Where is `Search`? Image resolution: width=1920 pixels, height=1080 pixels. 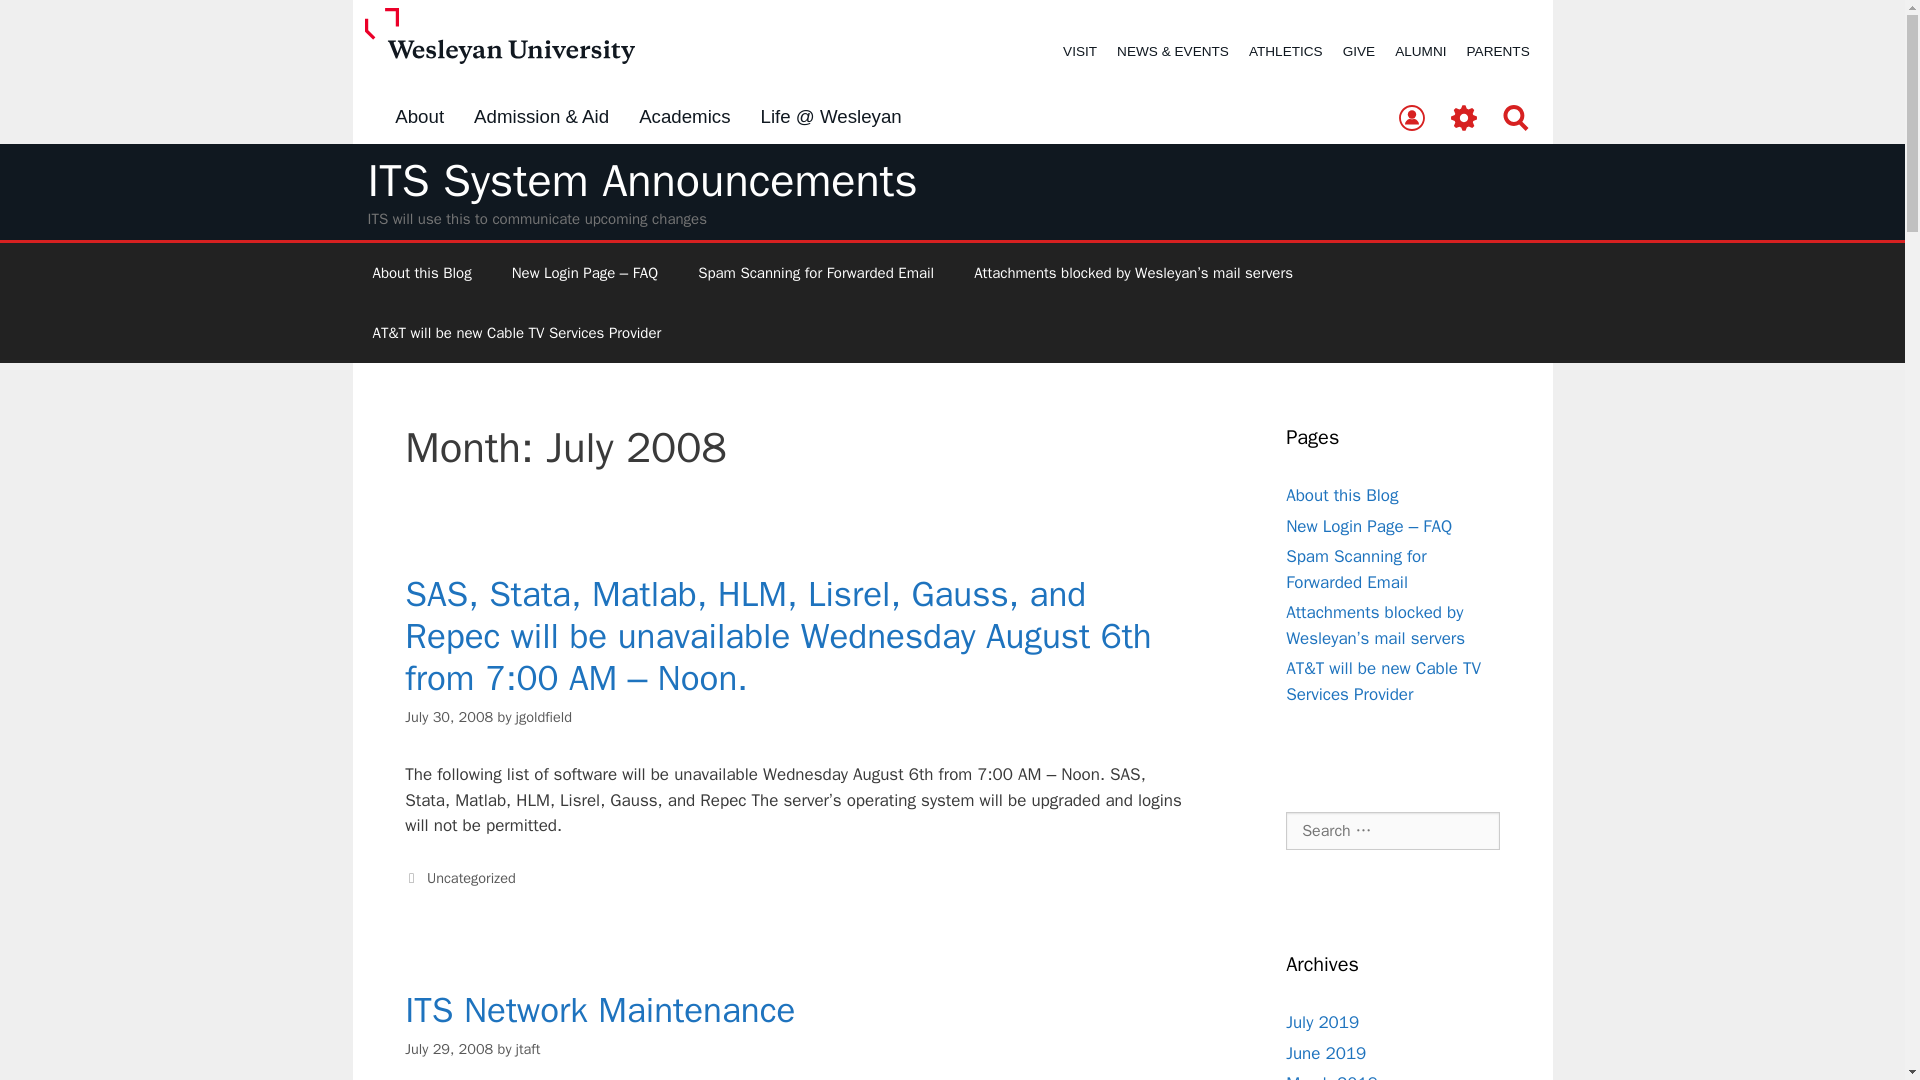
Search is located at coordinates (1516, 119).